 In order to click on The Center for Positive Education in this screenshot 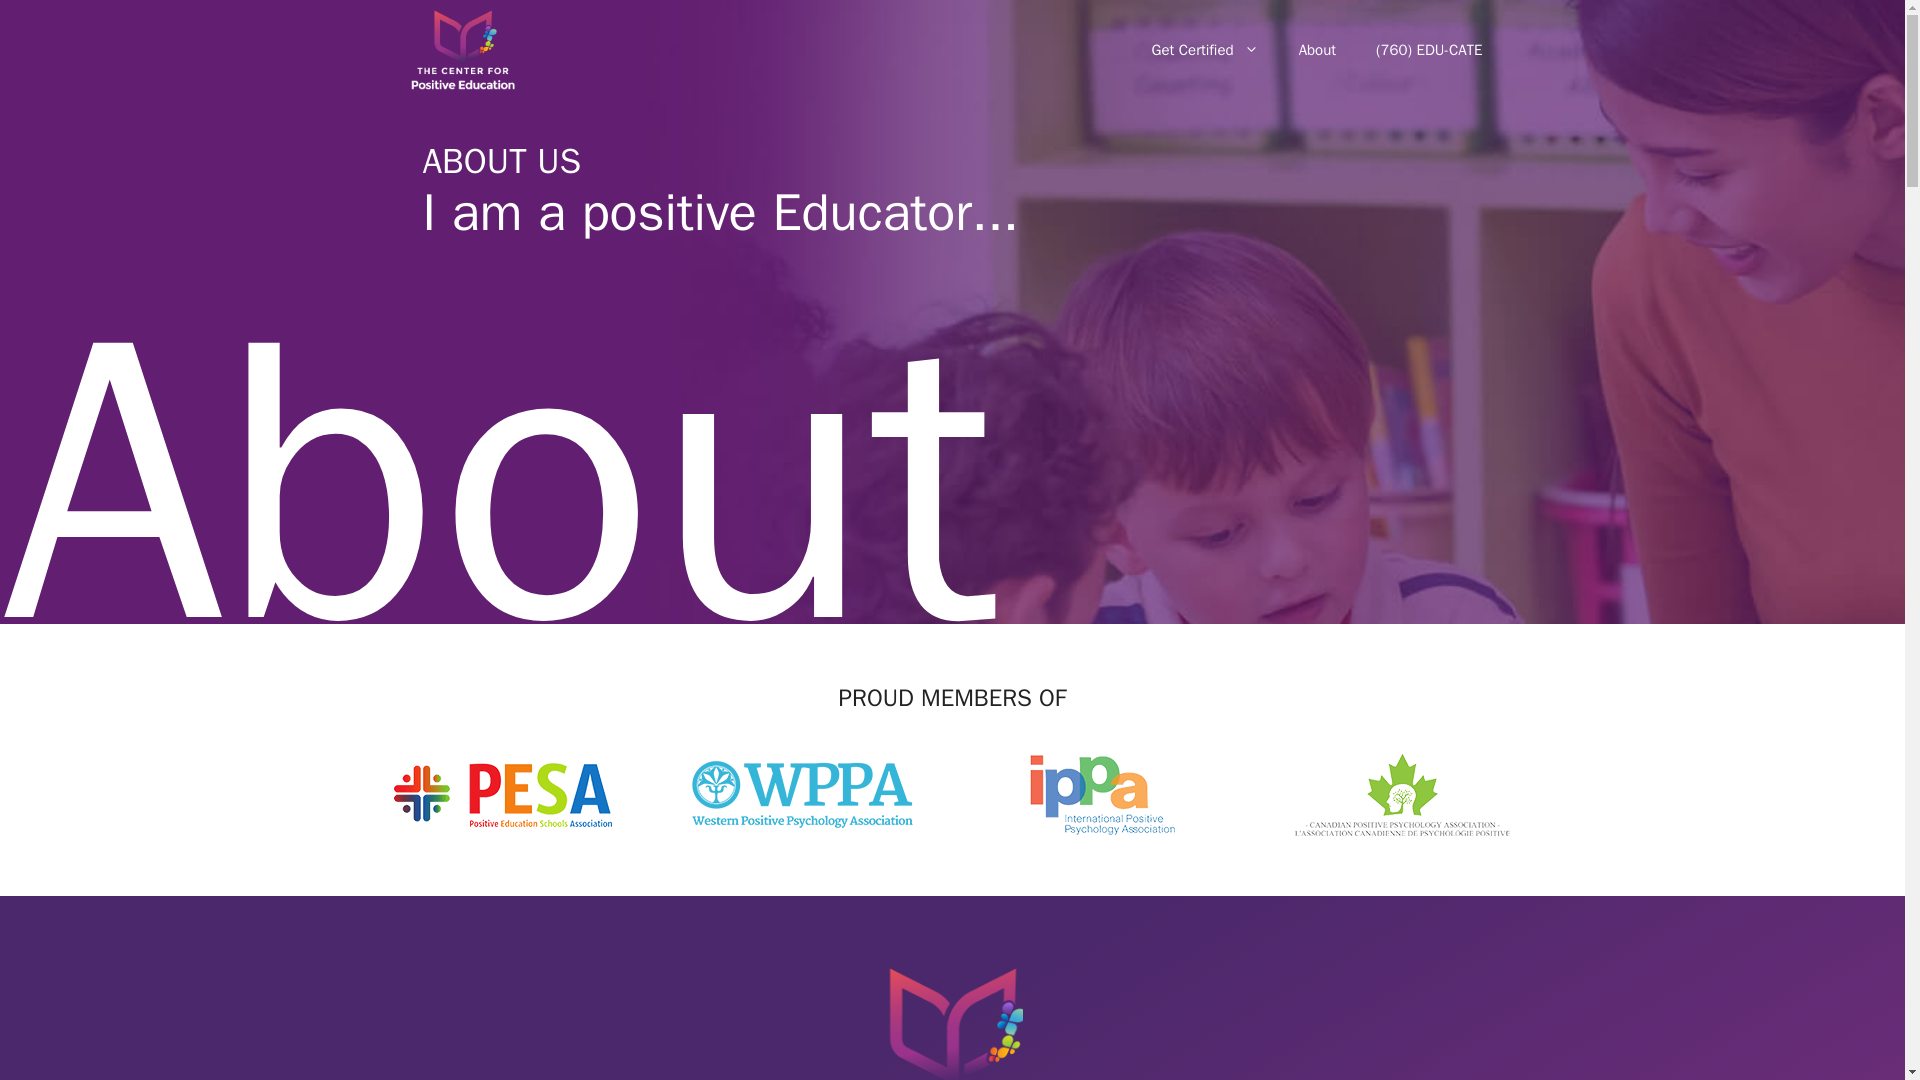, I will do `click(462, 50)`.